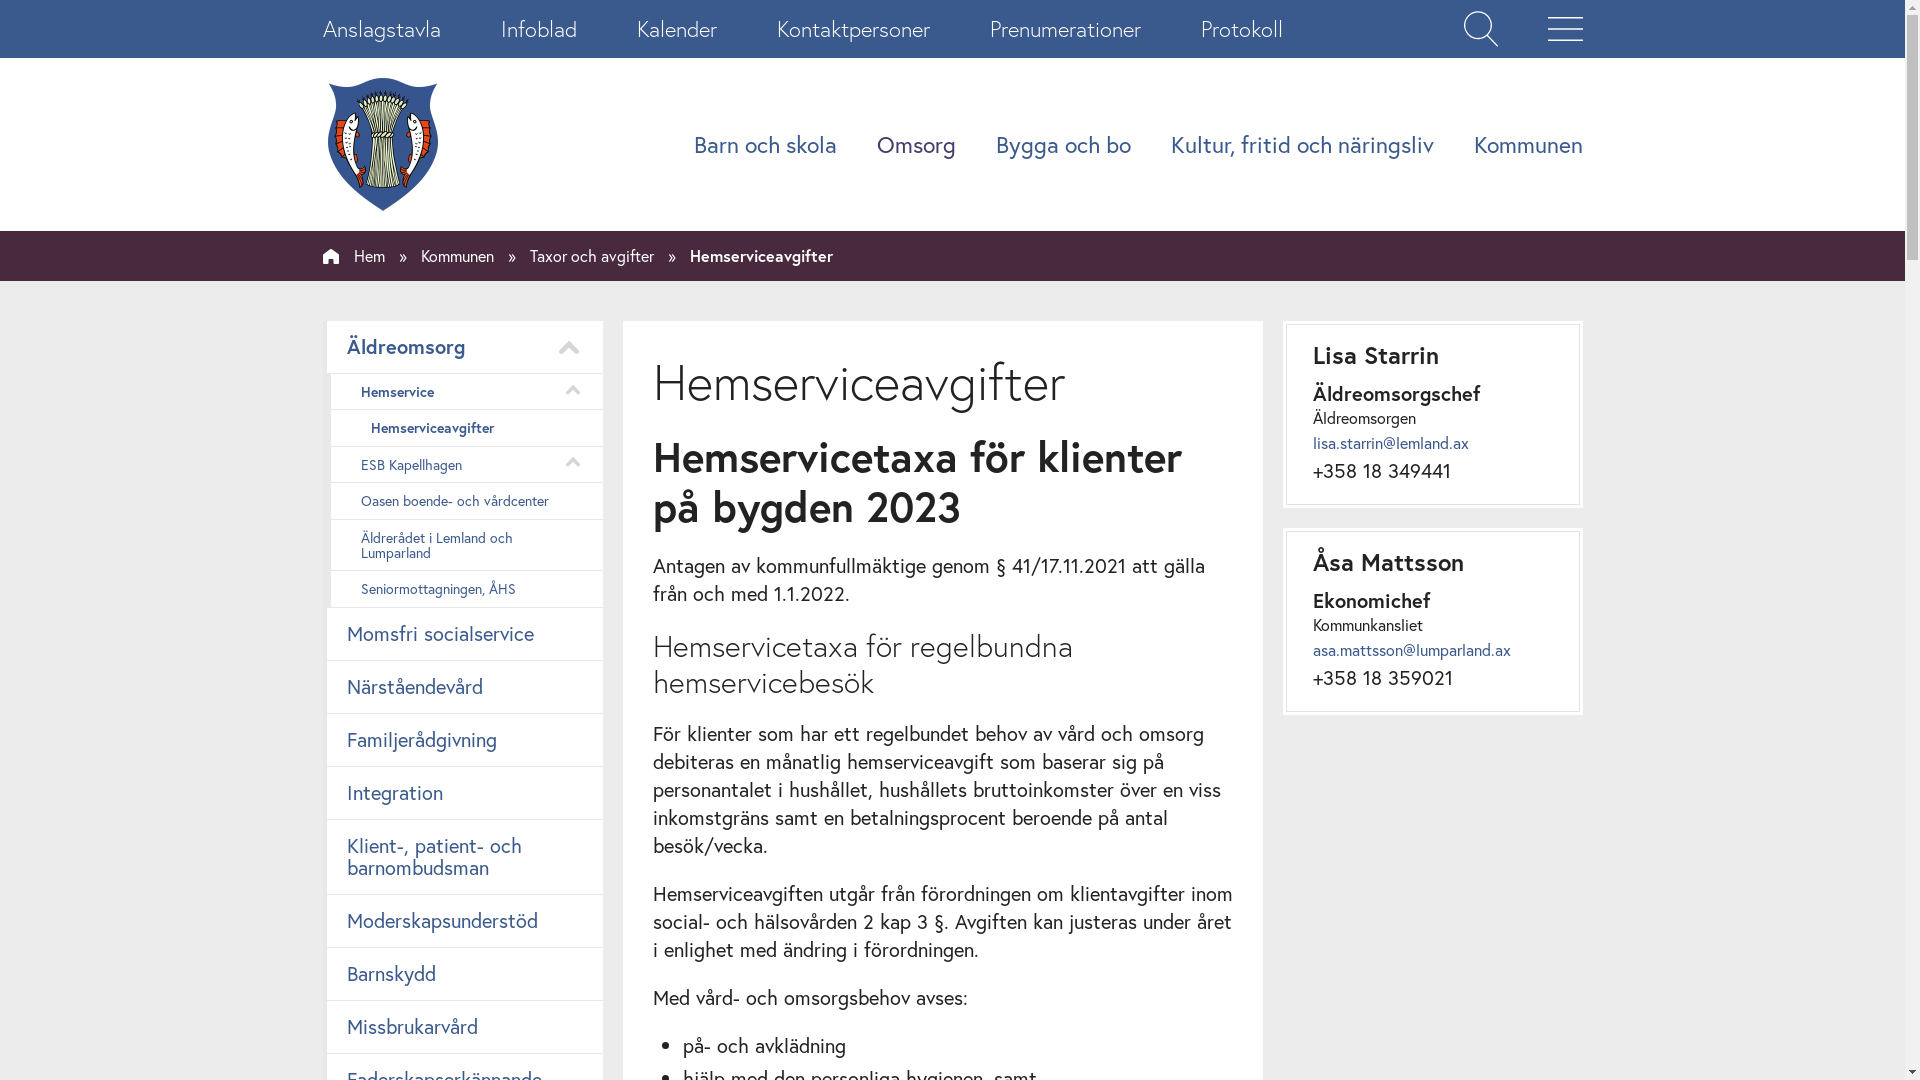 The height and width of the screenshot is (1080, 1920). What do you see at coordinates (456, 256) in the screenshot?
I see `Kommunen` at bounding box center [456, 256].